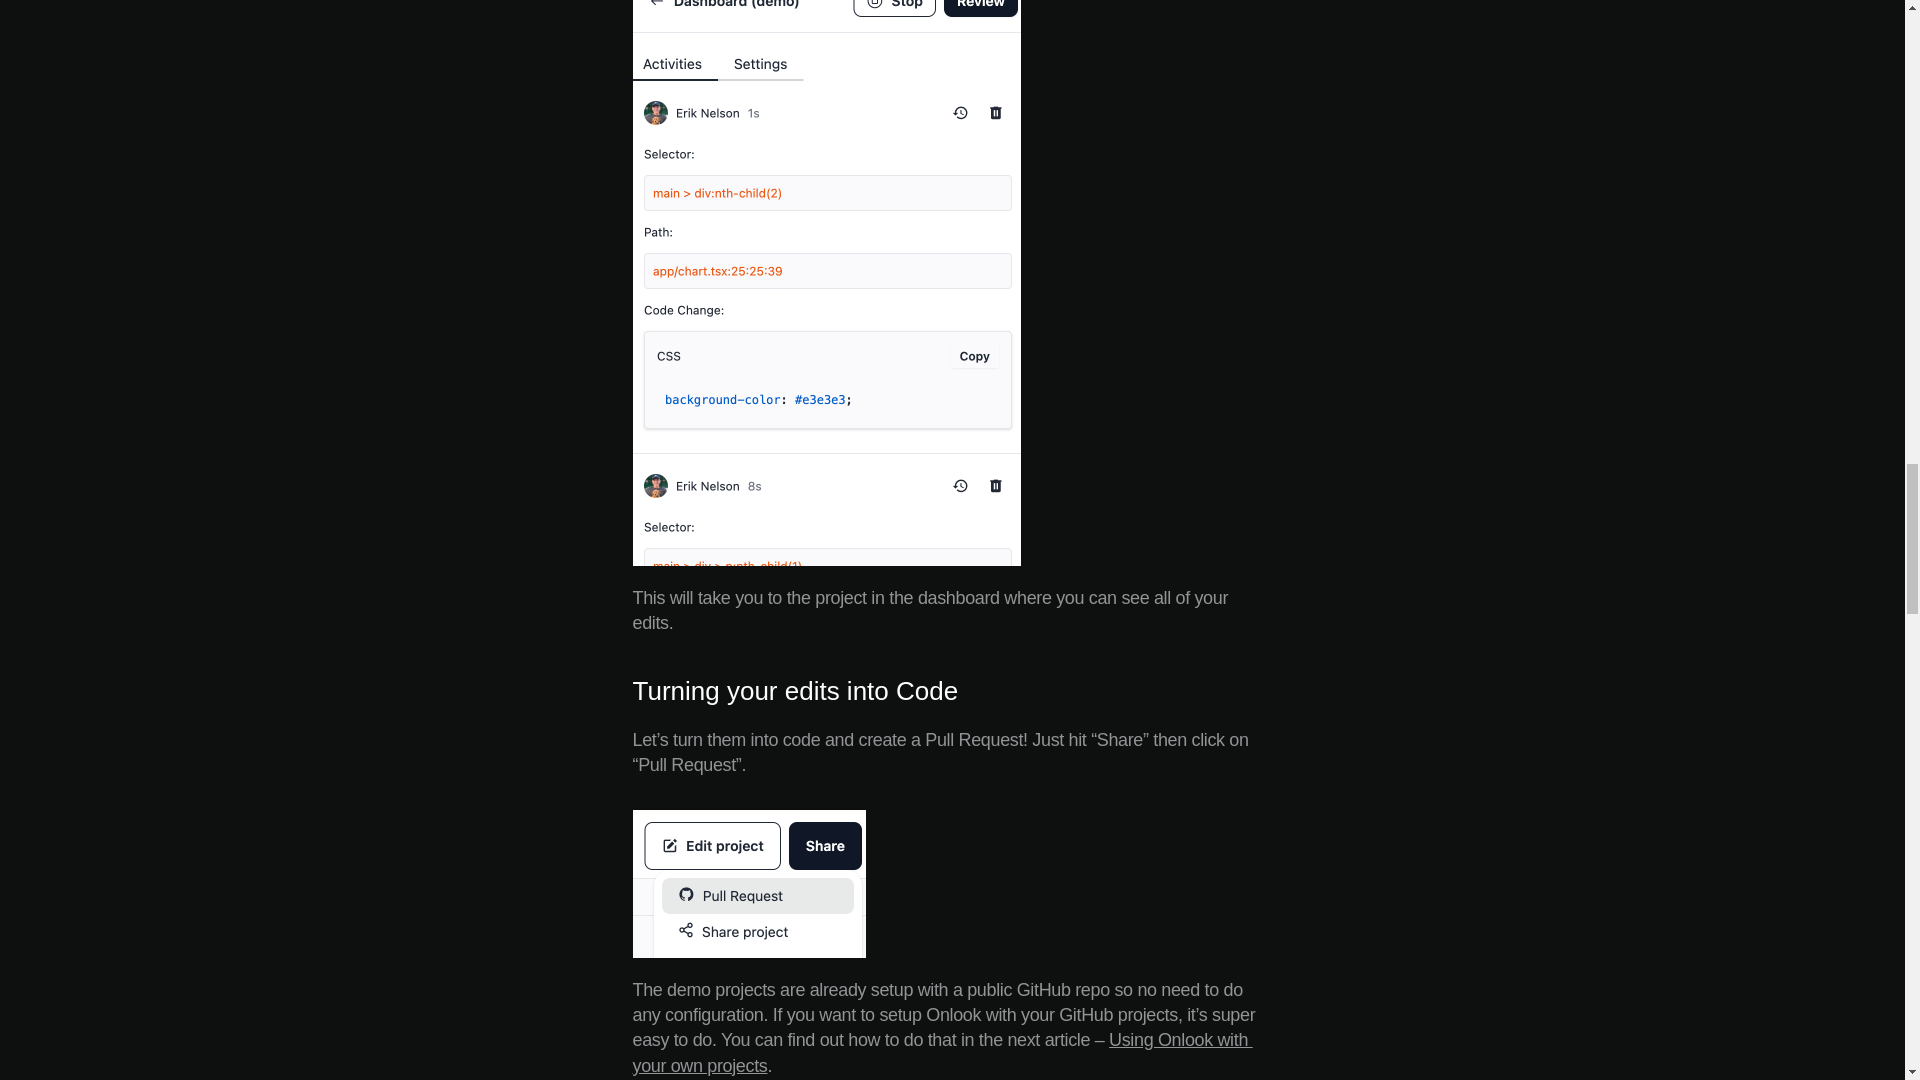  Describe the element at coordinates (941, 1052) in the screenshot. I see `Using Onlook with your own projects` at that location.